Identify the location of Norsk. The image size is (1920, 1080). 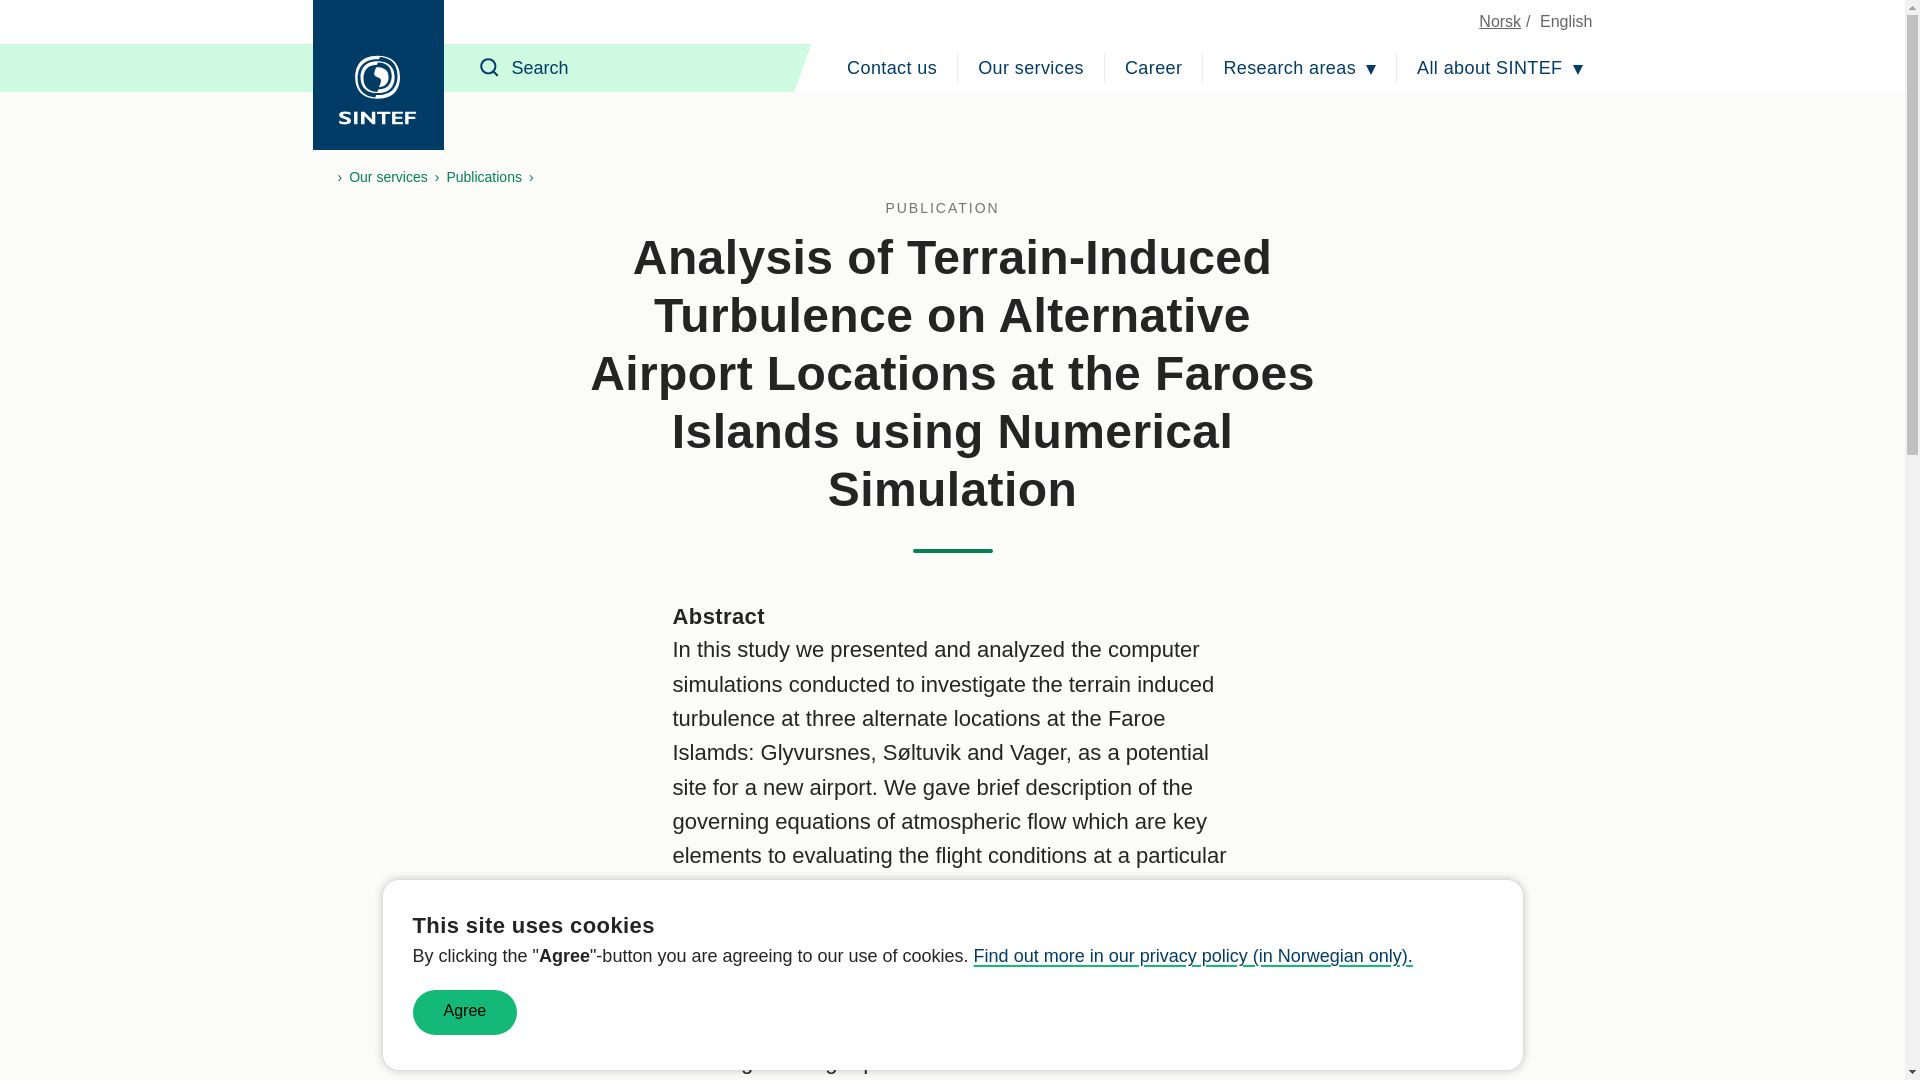
(1499, 21).